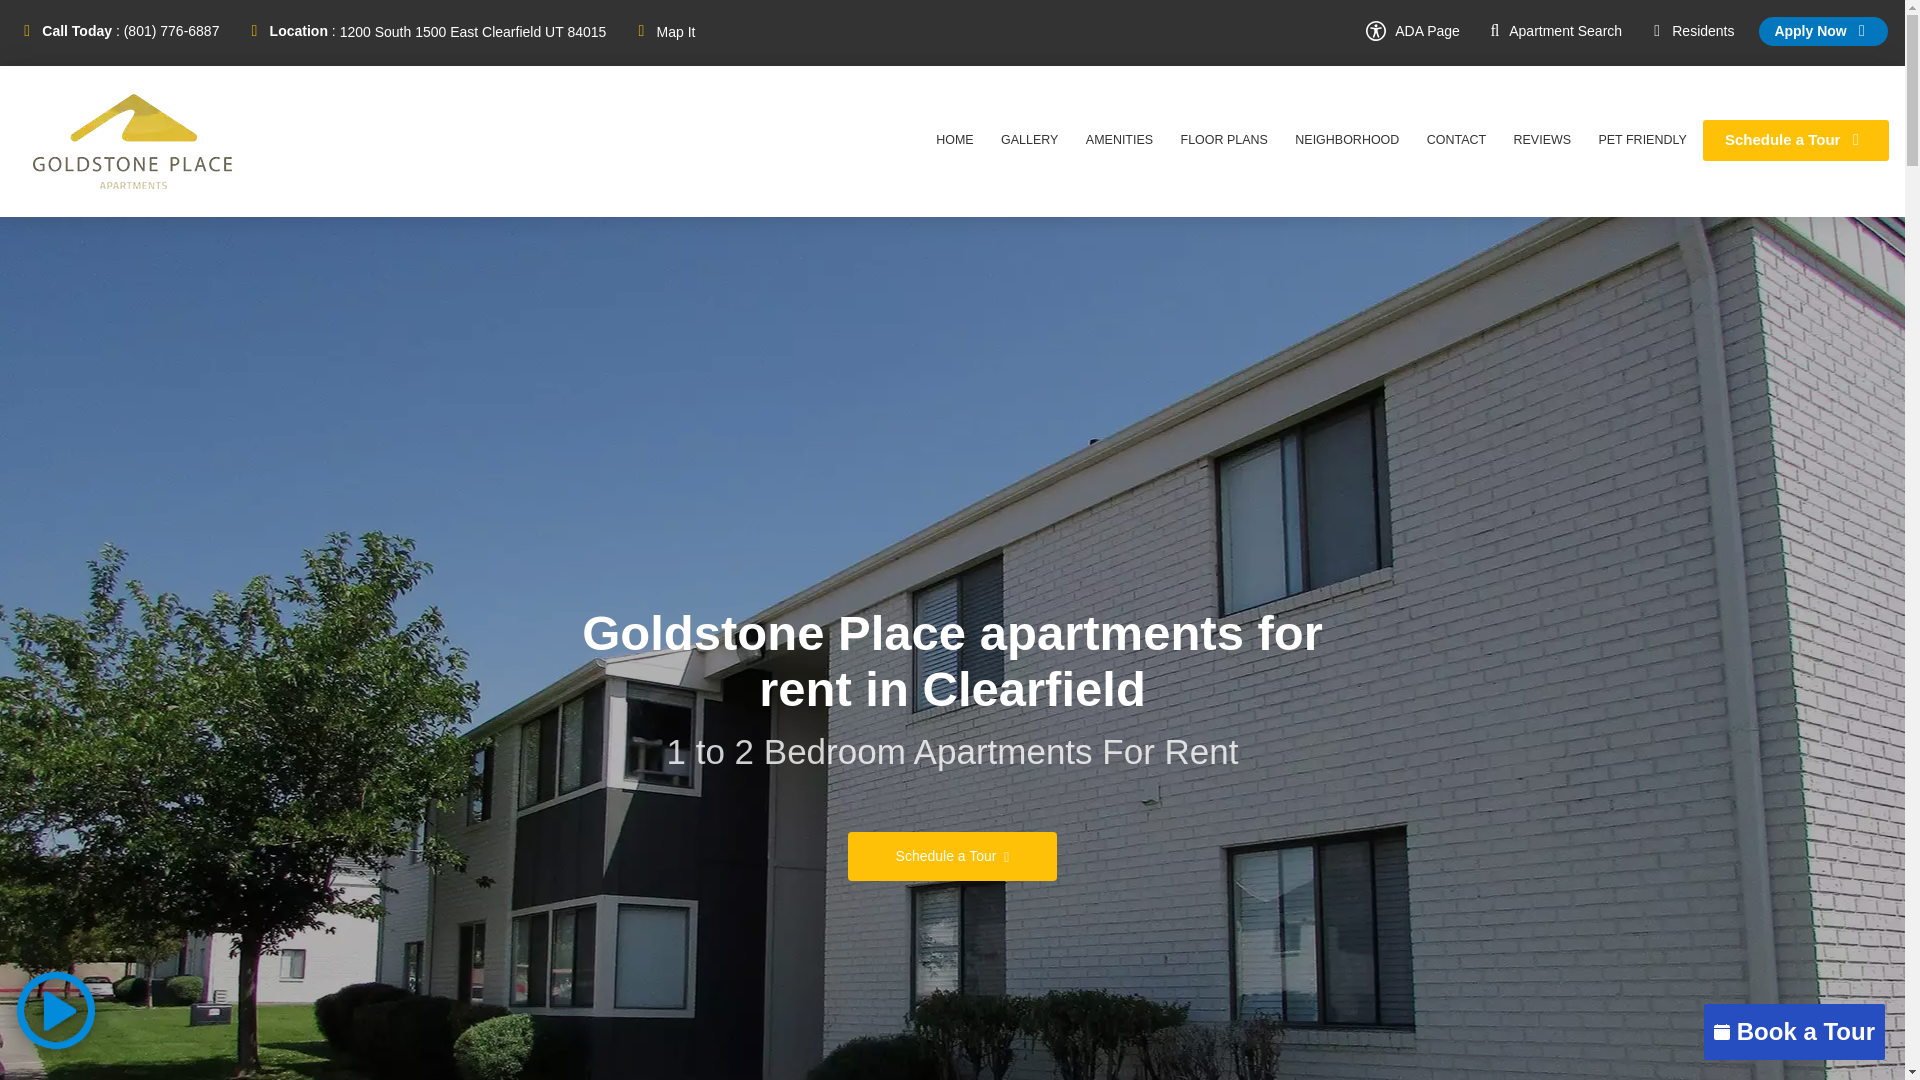 The height and width of the screenshot is (1080, 1920). What do you see at coordinates (952, 856) in the screenshot?
I see `Schedule a Tour  ` at bounding box center [952, 856].